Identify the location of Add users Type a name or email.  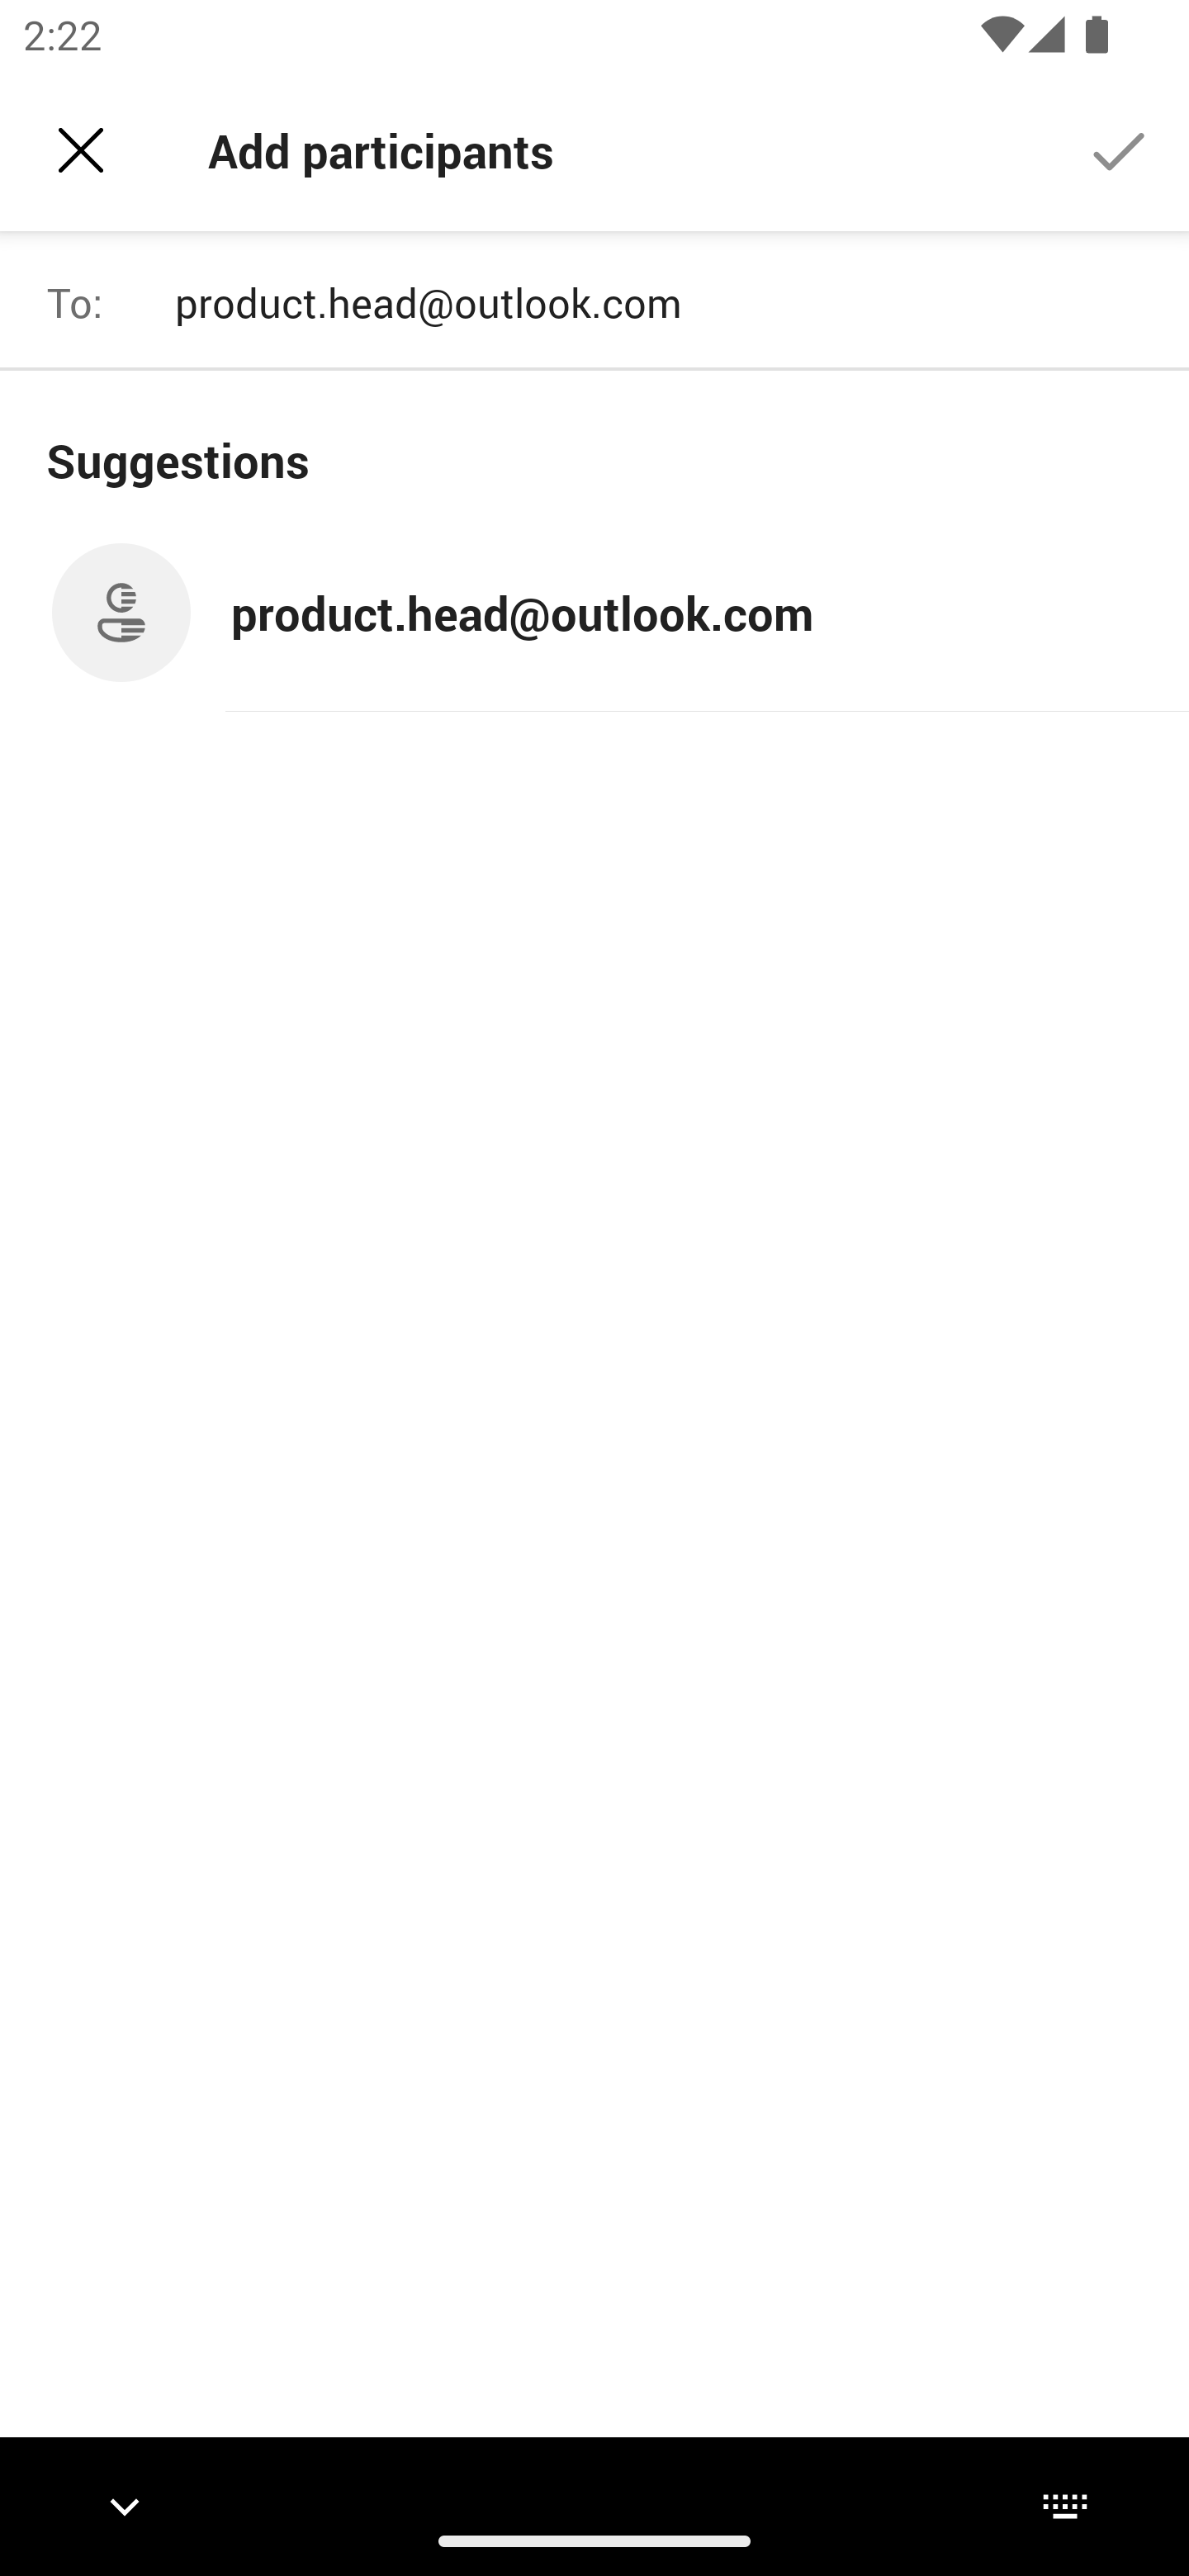
(669, 302).